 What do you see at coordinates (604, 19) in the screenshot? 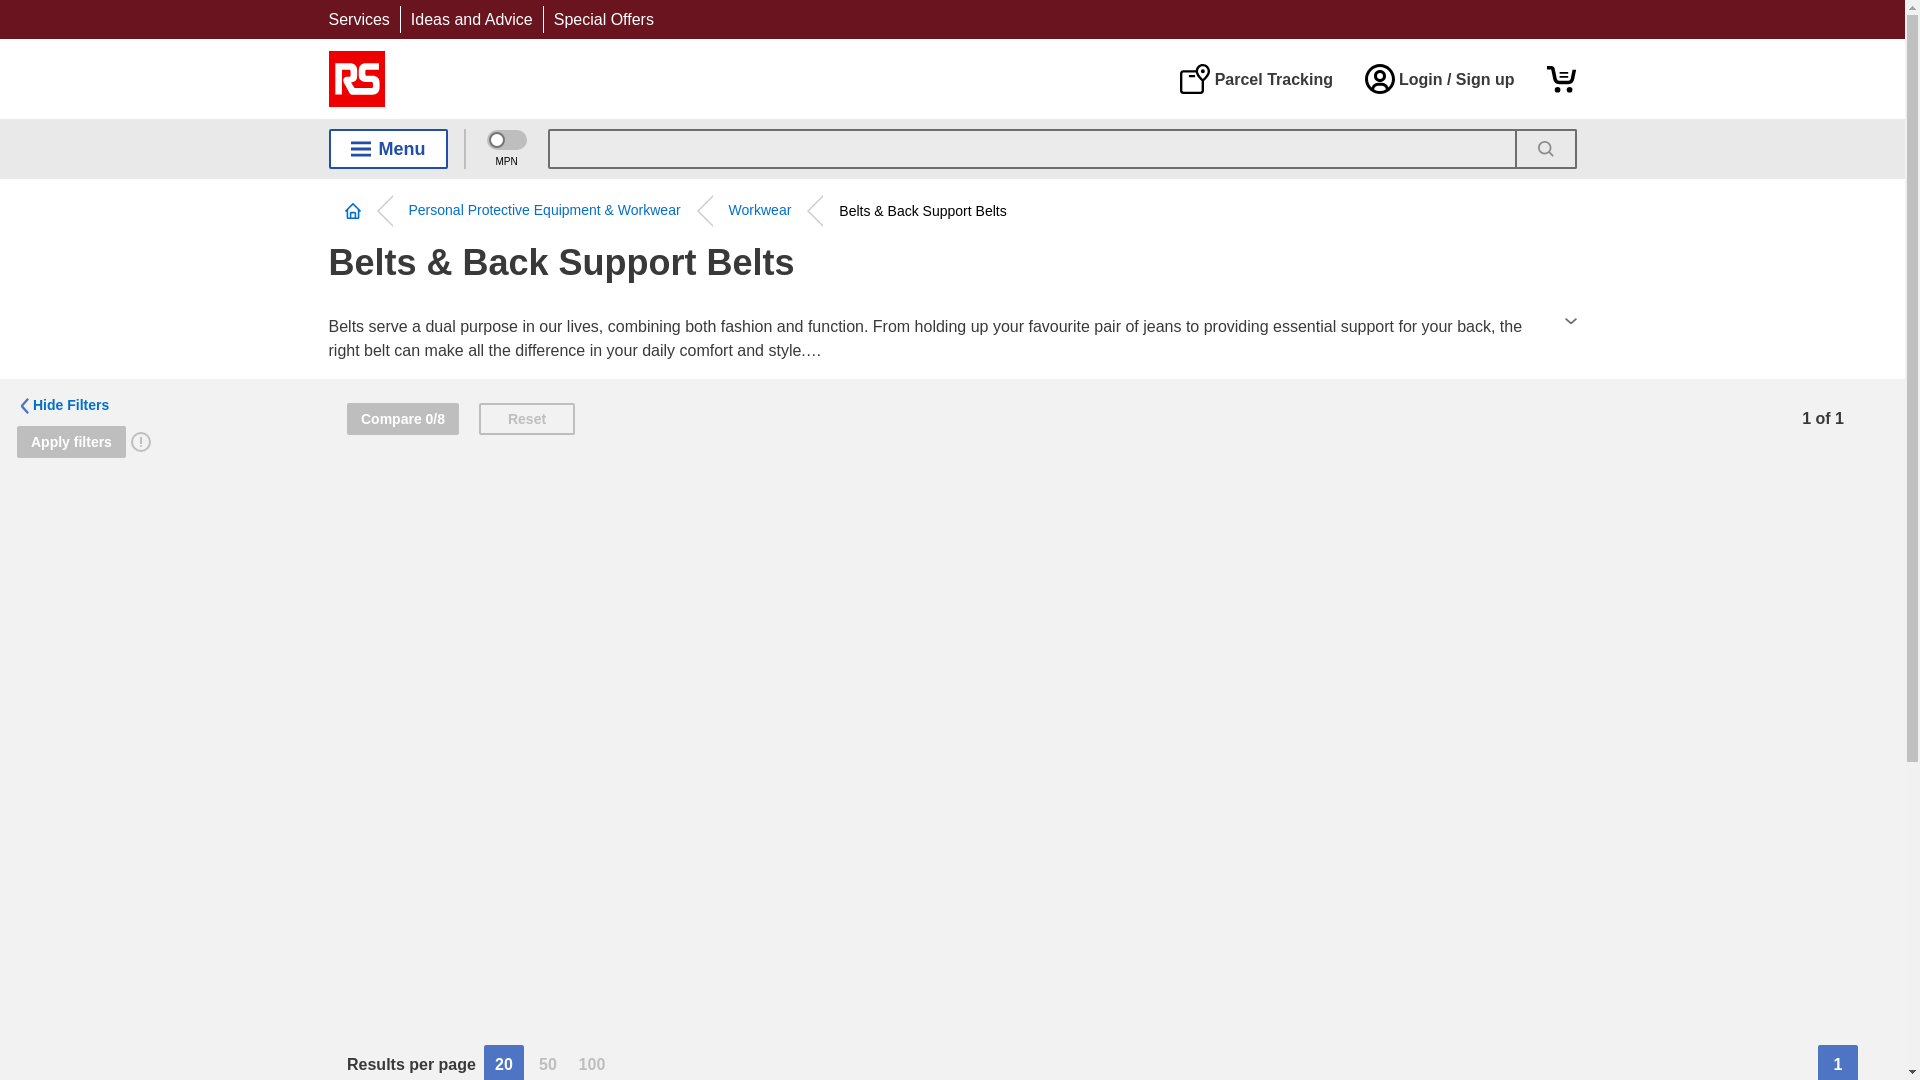
I see `Special Offers` at bounding box center [604, 19].